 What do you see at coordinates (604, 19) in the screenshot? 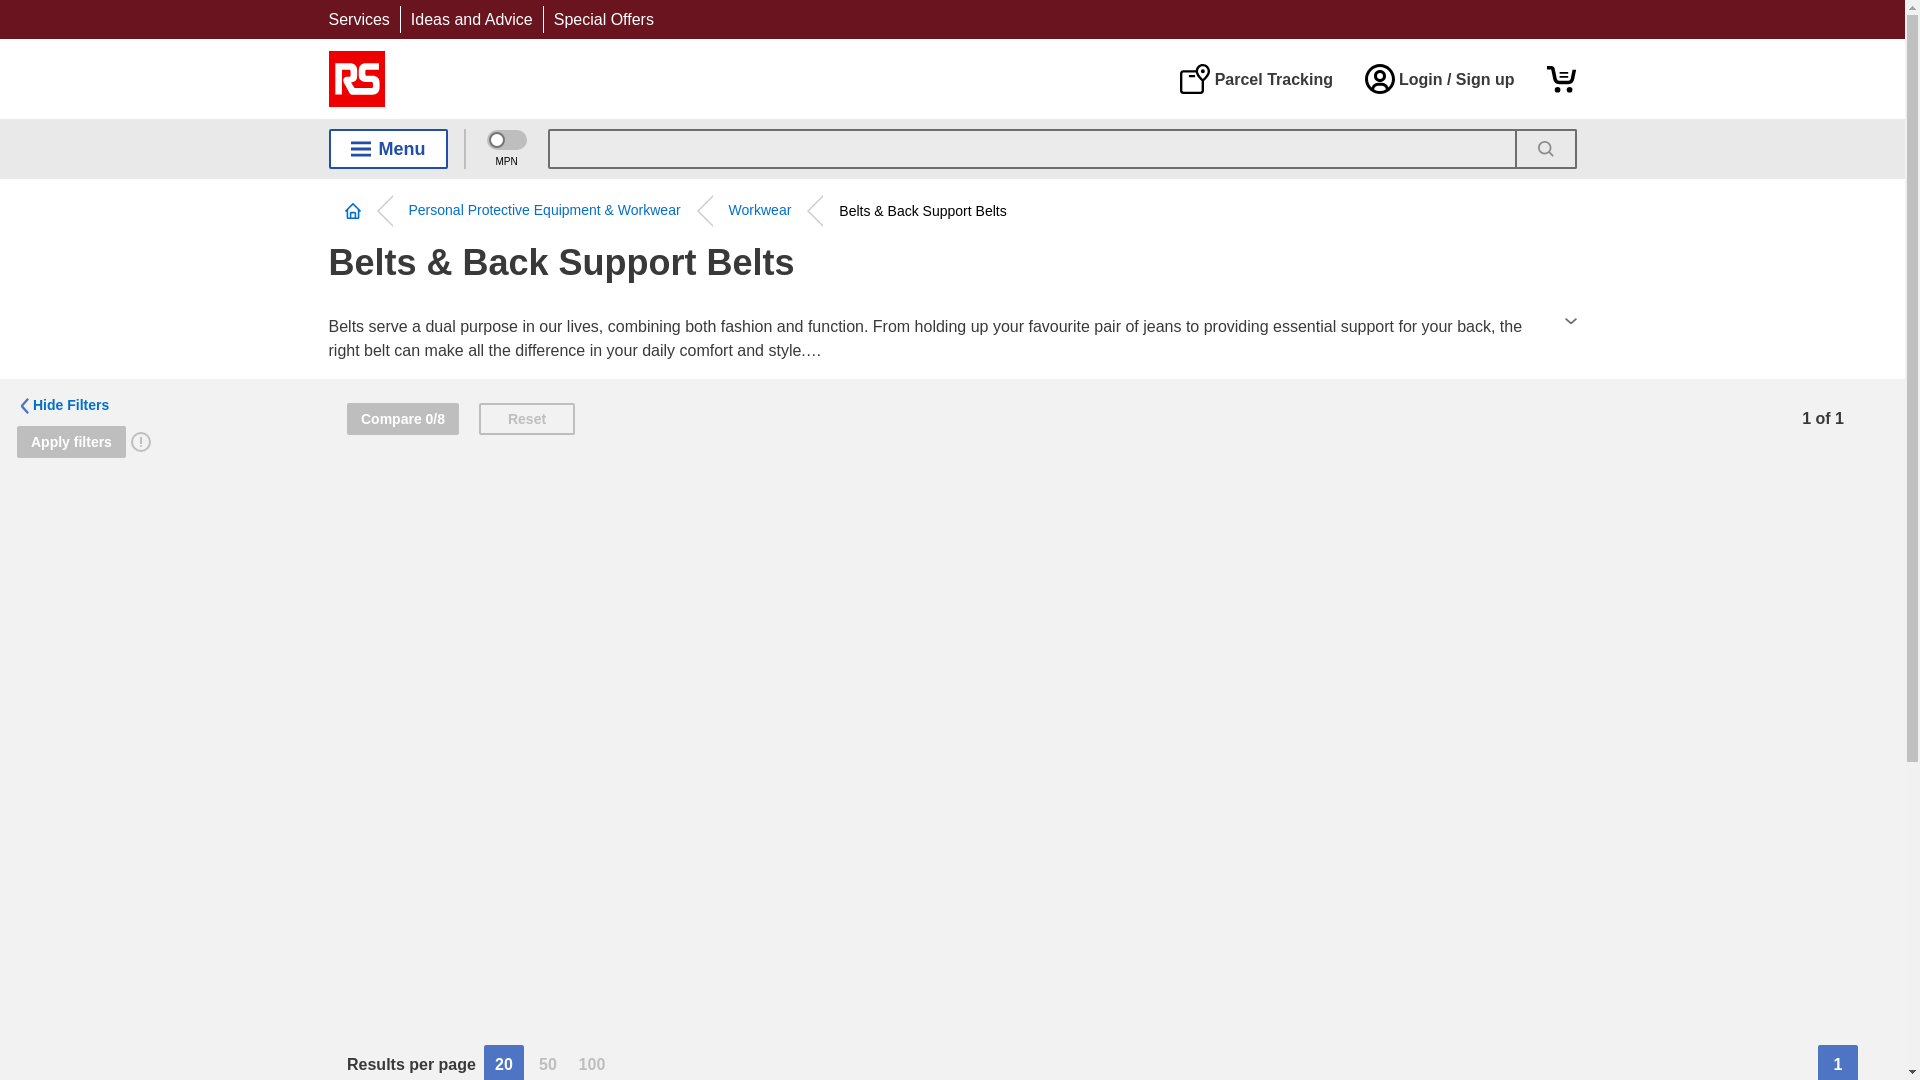
I see `Special Offers` at bounding box center [604, 19].